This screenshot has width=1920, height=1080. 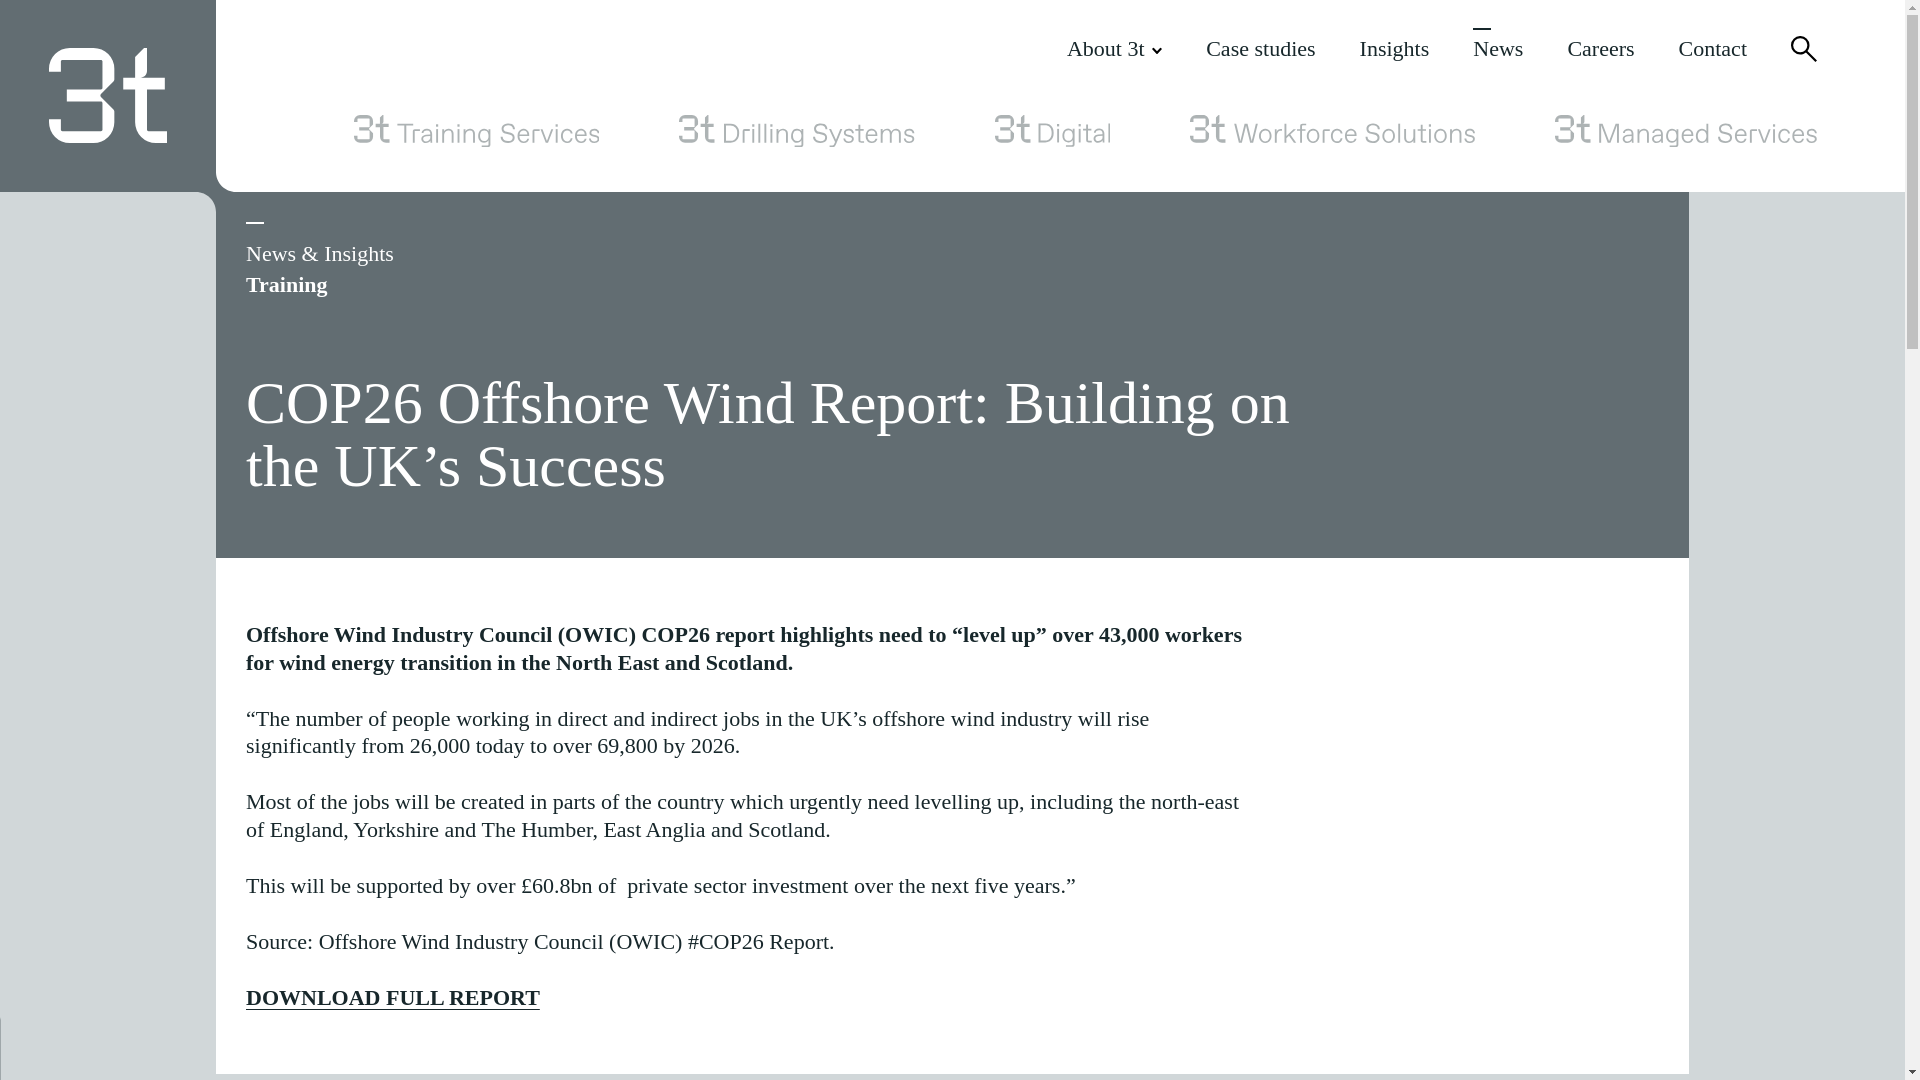 What do you see at coordinates (1260, 48) in the screenshot?
I see `Case studies` at bounding box center [1260, 48].